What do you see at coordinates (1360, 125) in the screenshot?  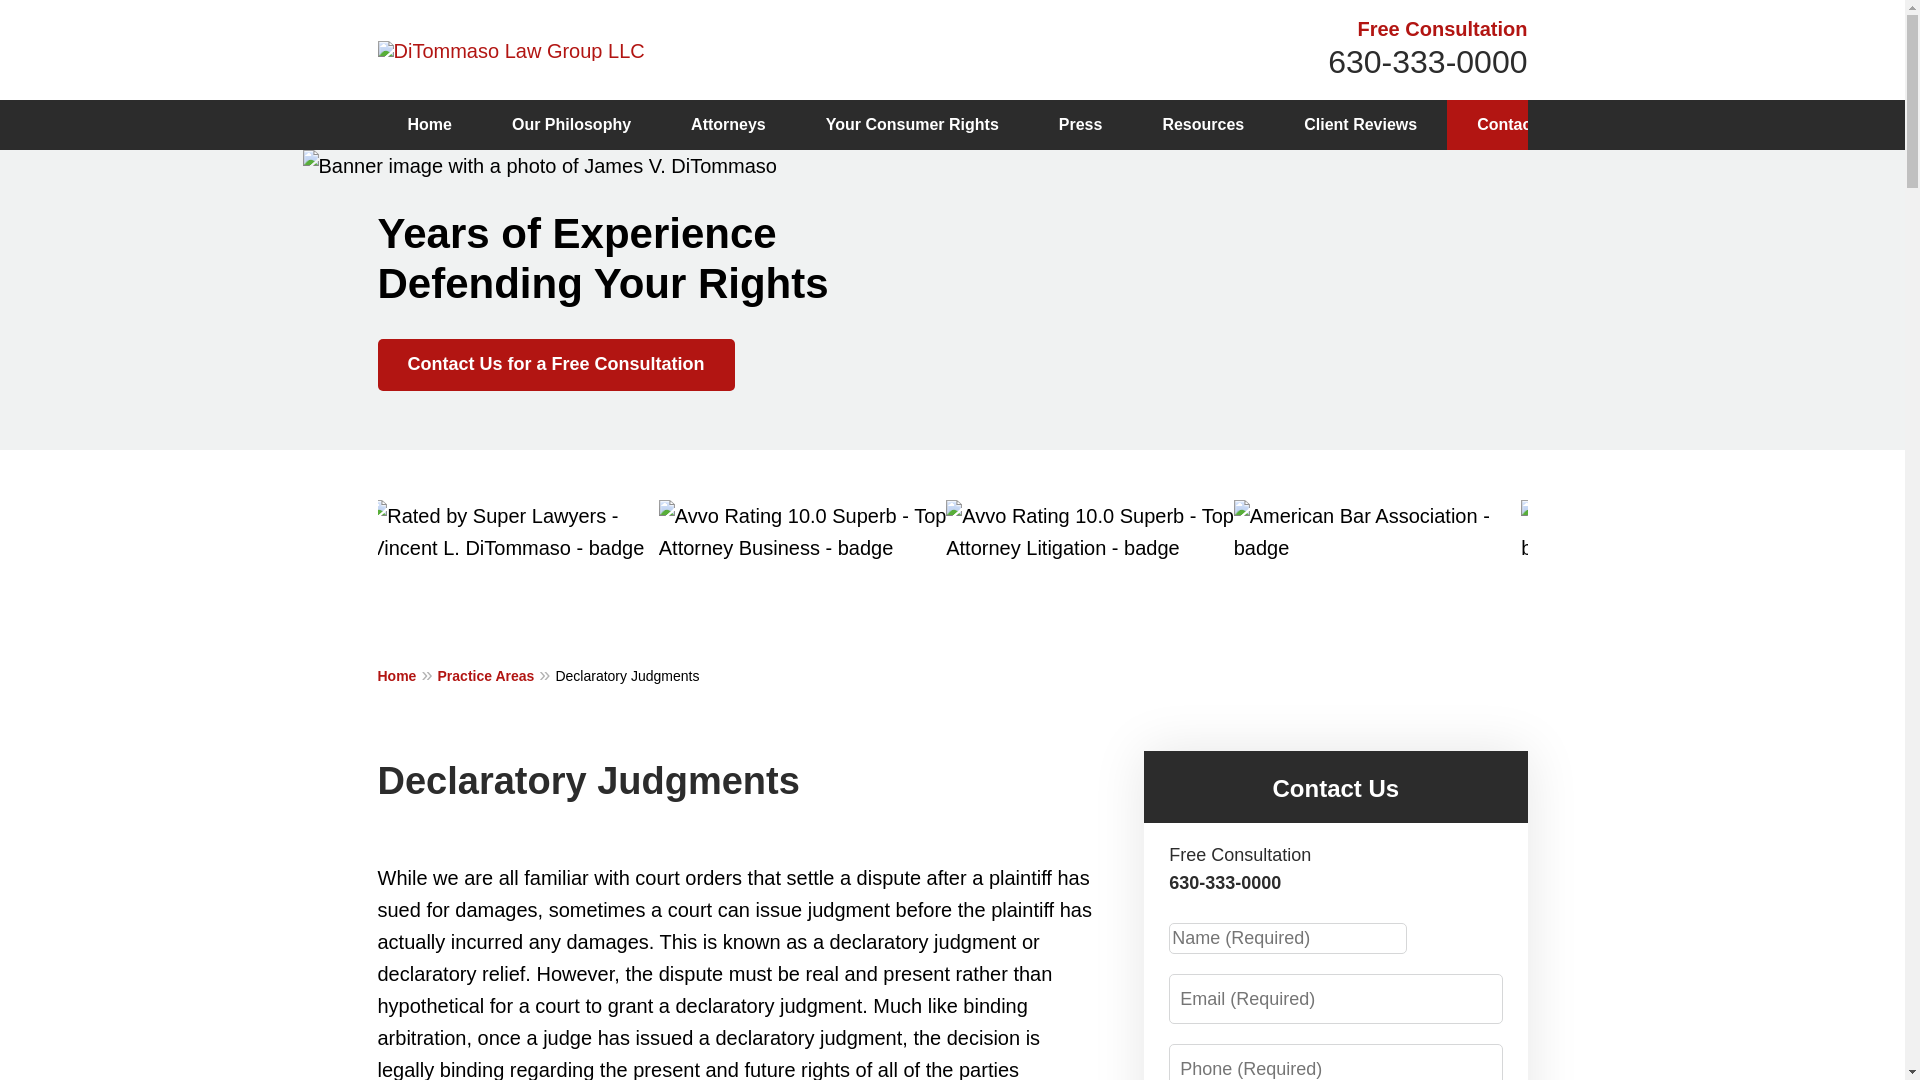 I see `Client Reviews` at bounding box center [1360, 125].